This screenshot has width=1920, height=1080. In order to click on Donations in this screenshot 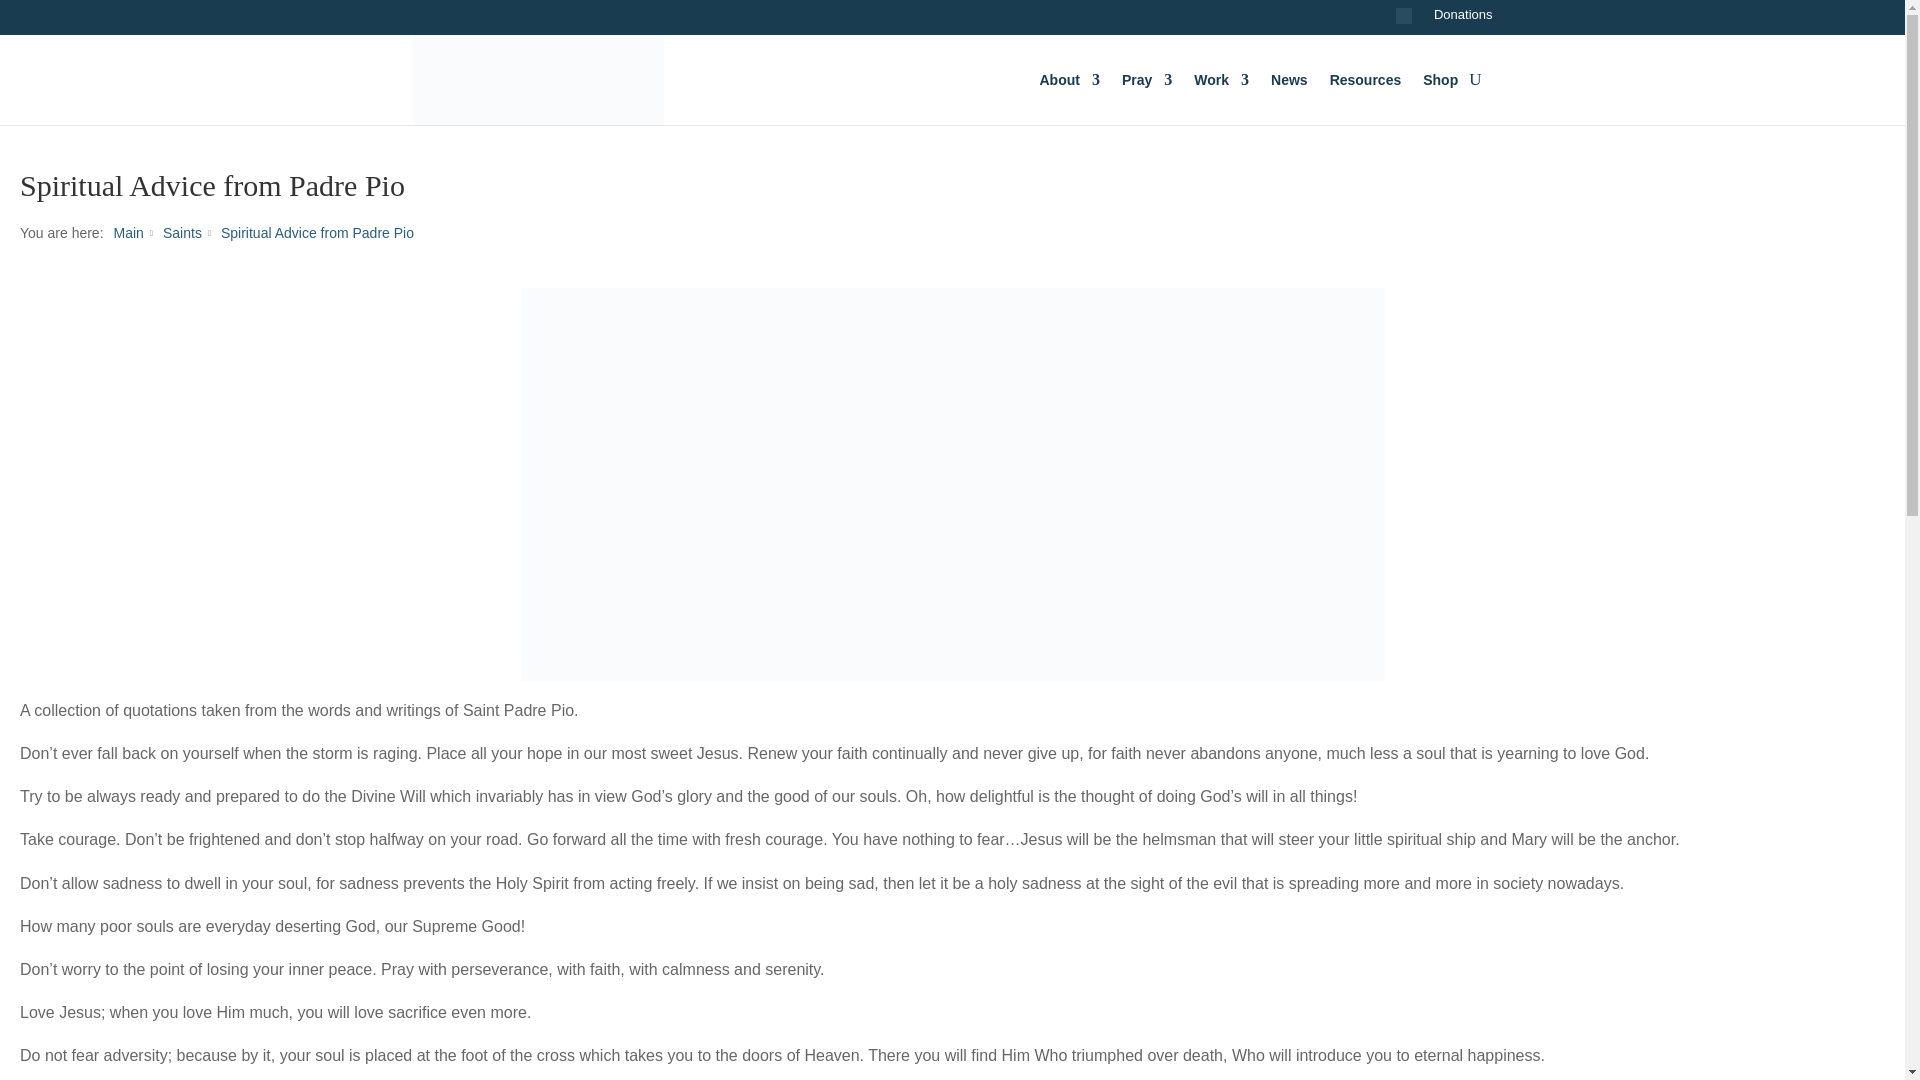, I will do `click(1464, 20)`.